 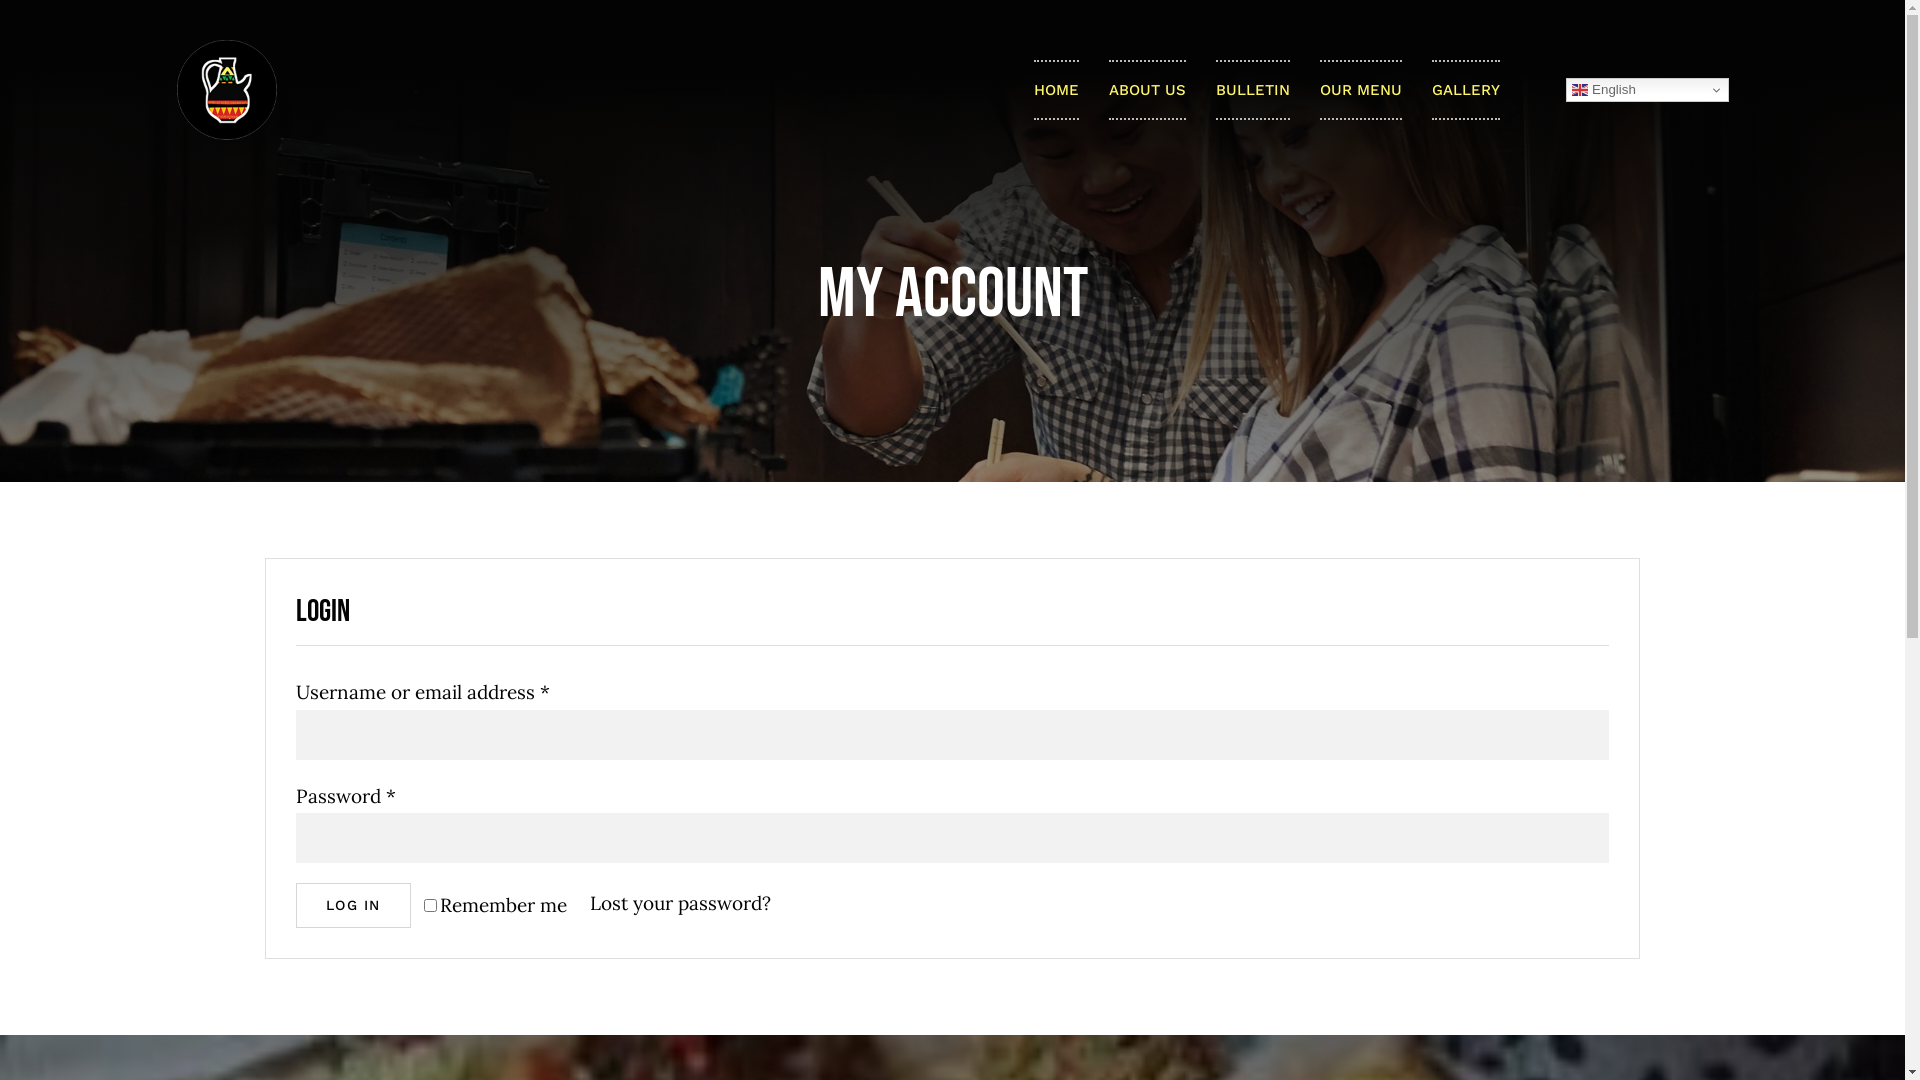 I want to click on Lost your password?, so click(x=680, y=903).